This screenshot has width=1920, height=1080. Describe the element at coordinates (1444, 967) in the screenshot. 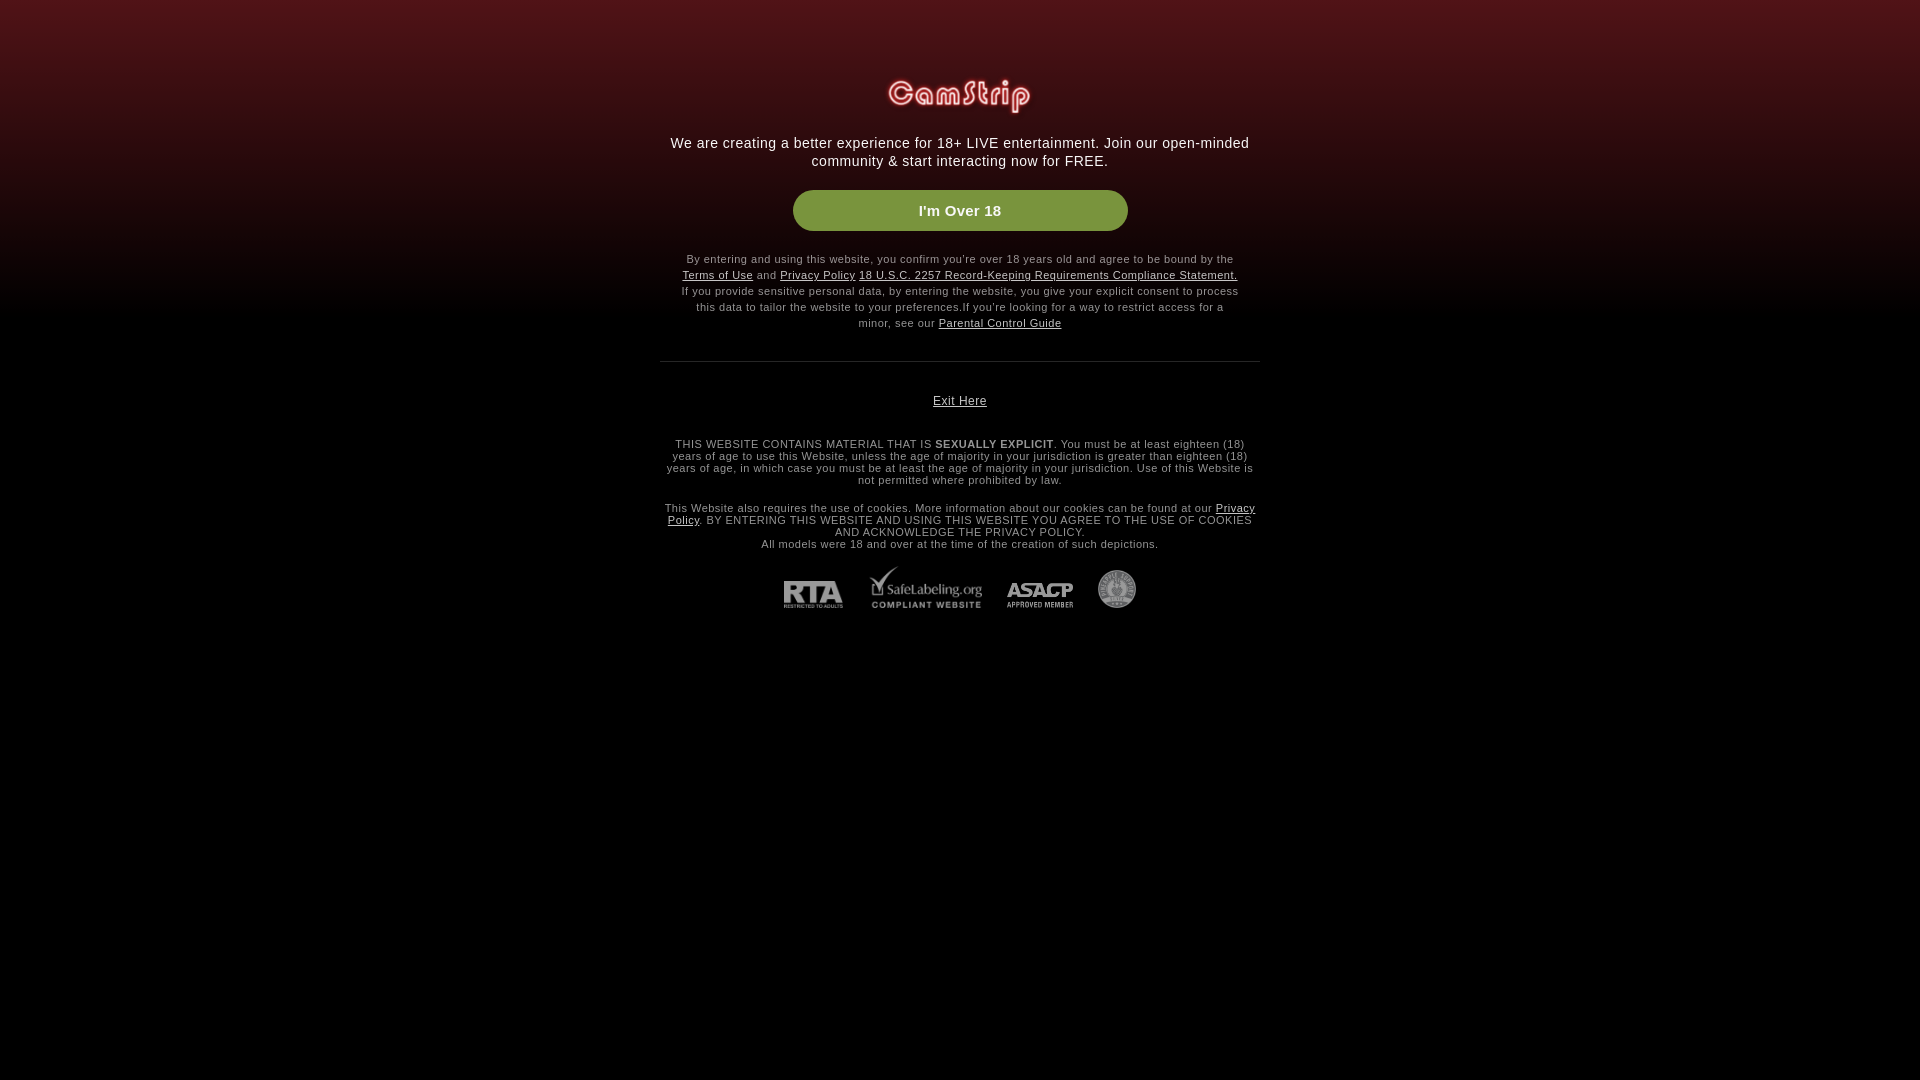

I see `helen_luce` at that location.